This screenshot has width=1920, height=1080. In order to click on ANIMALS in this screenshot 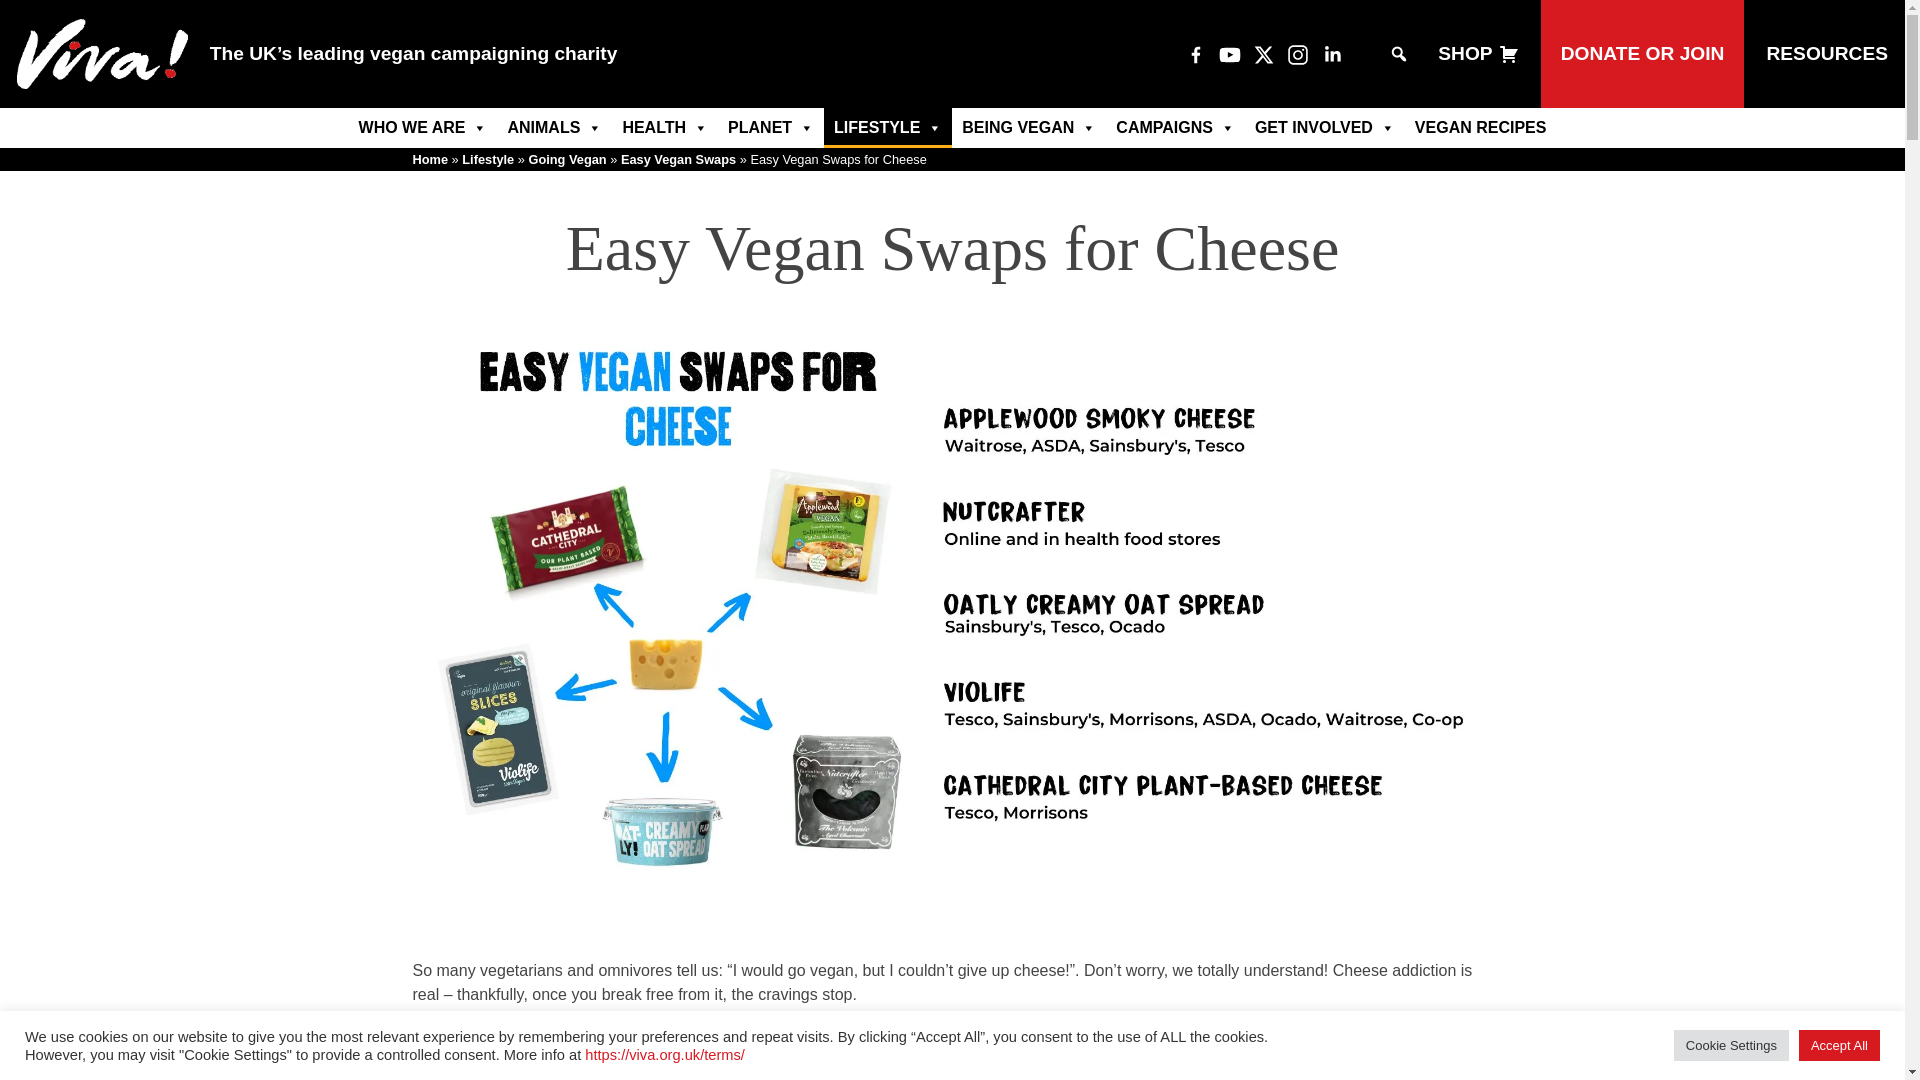, I will do `click(554, 128)`.